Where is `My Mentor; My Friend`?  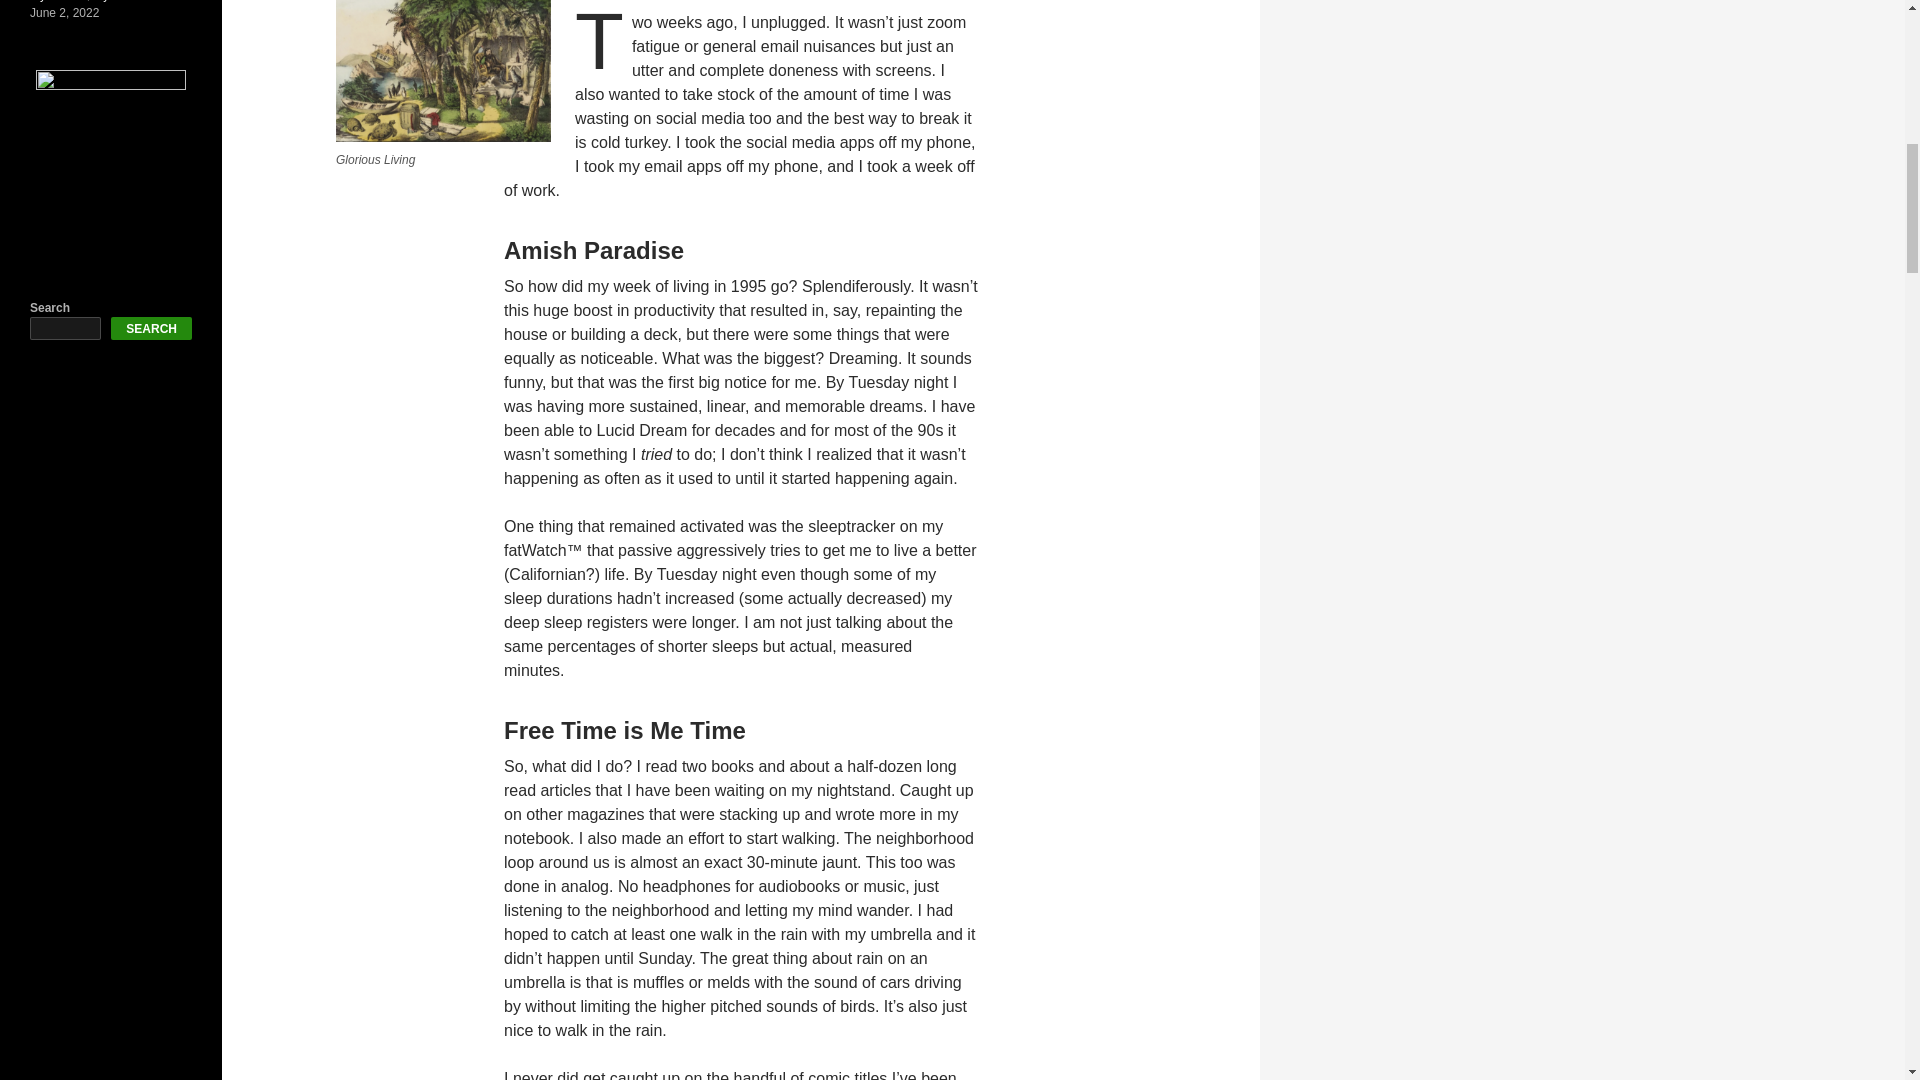 My Mentor; My Friend is located at coordinates (88, 1).